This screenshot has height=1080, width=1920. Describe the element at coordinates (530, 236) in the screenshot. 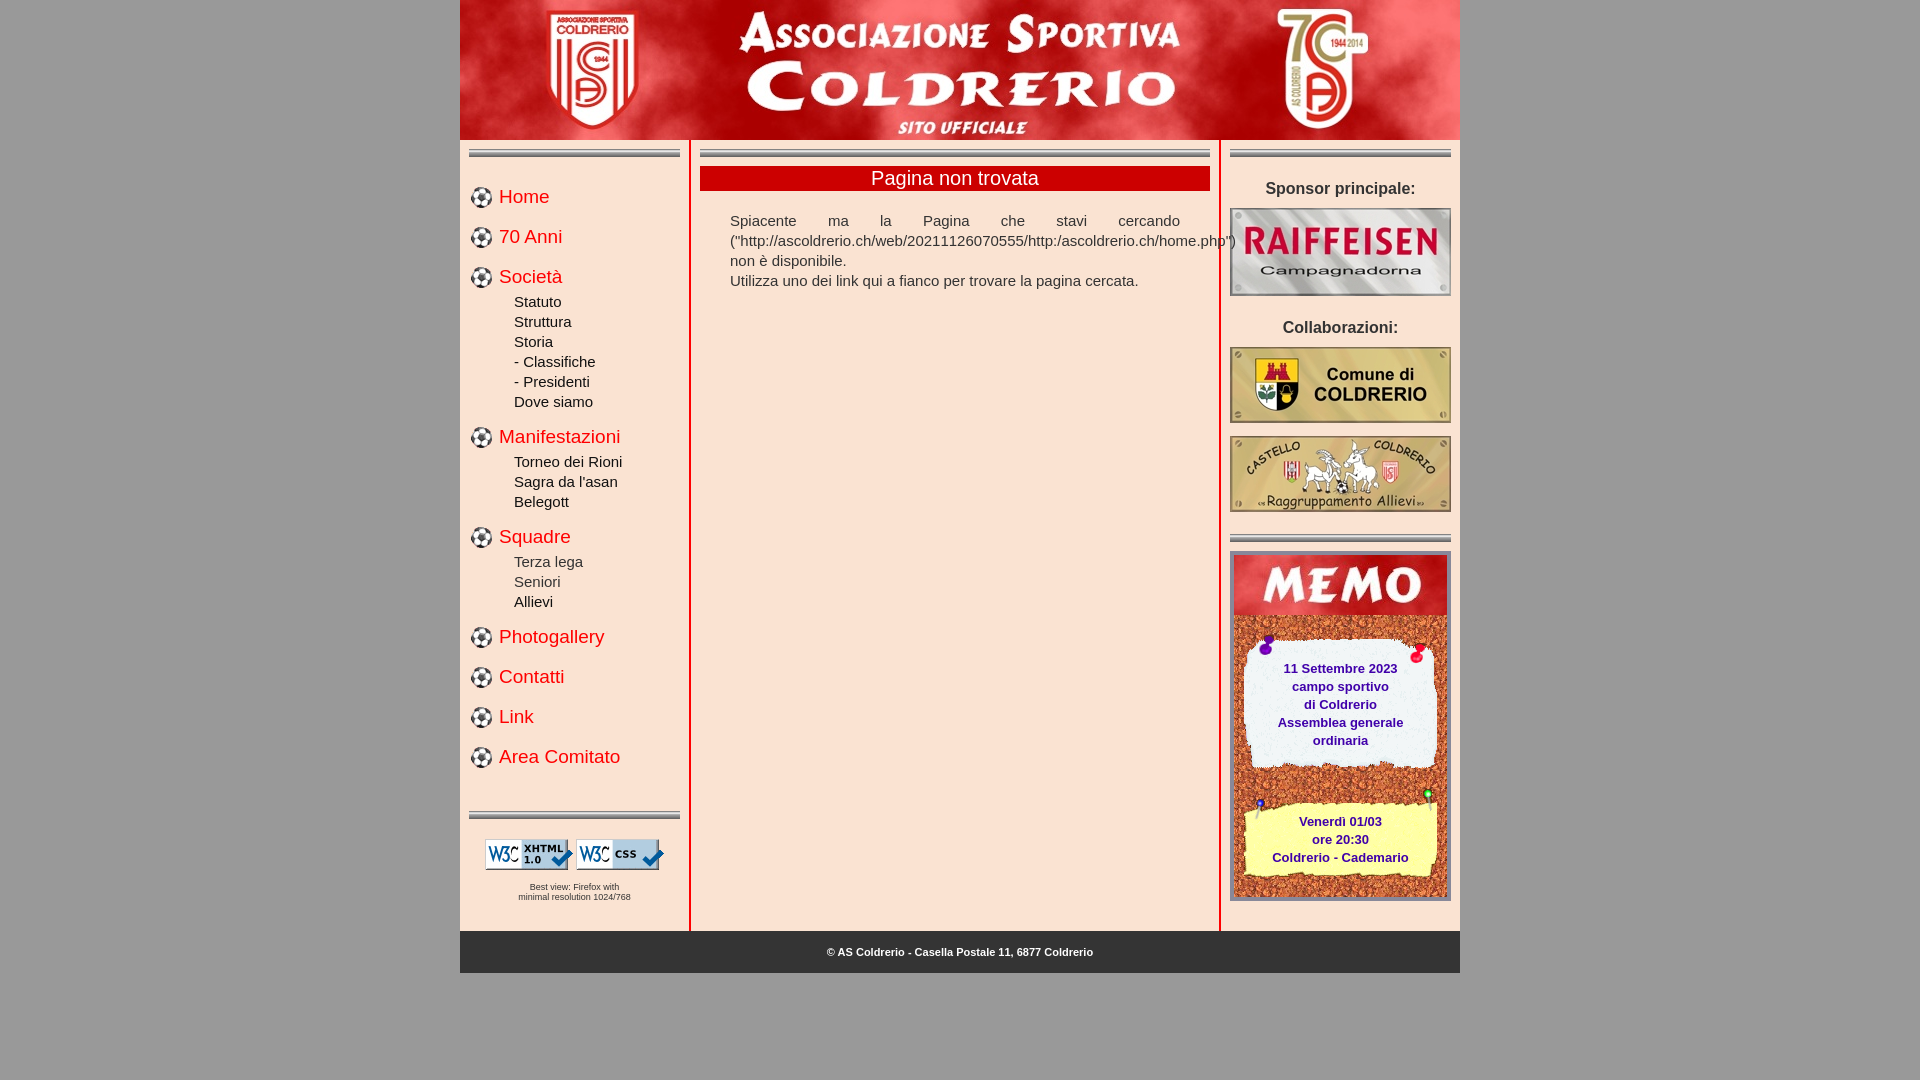

I see `70 Anni` at that location.